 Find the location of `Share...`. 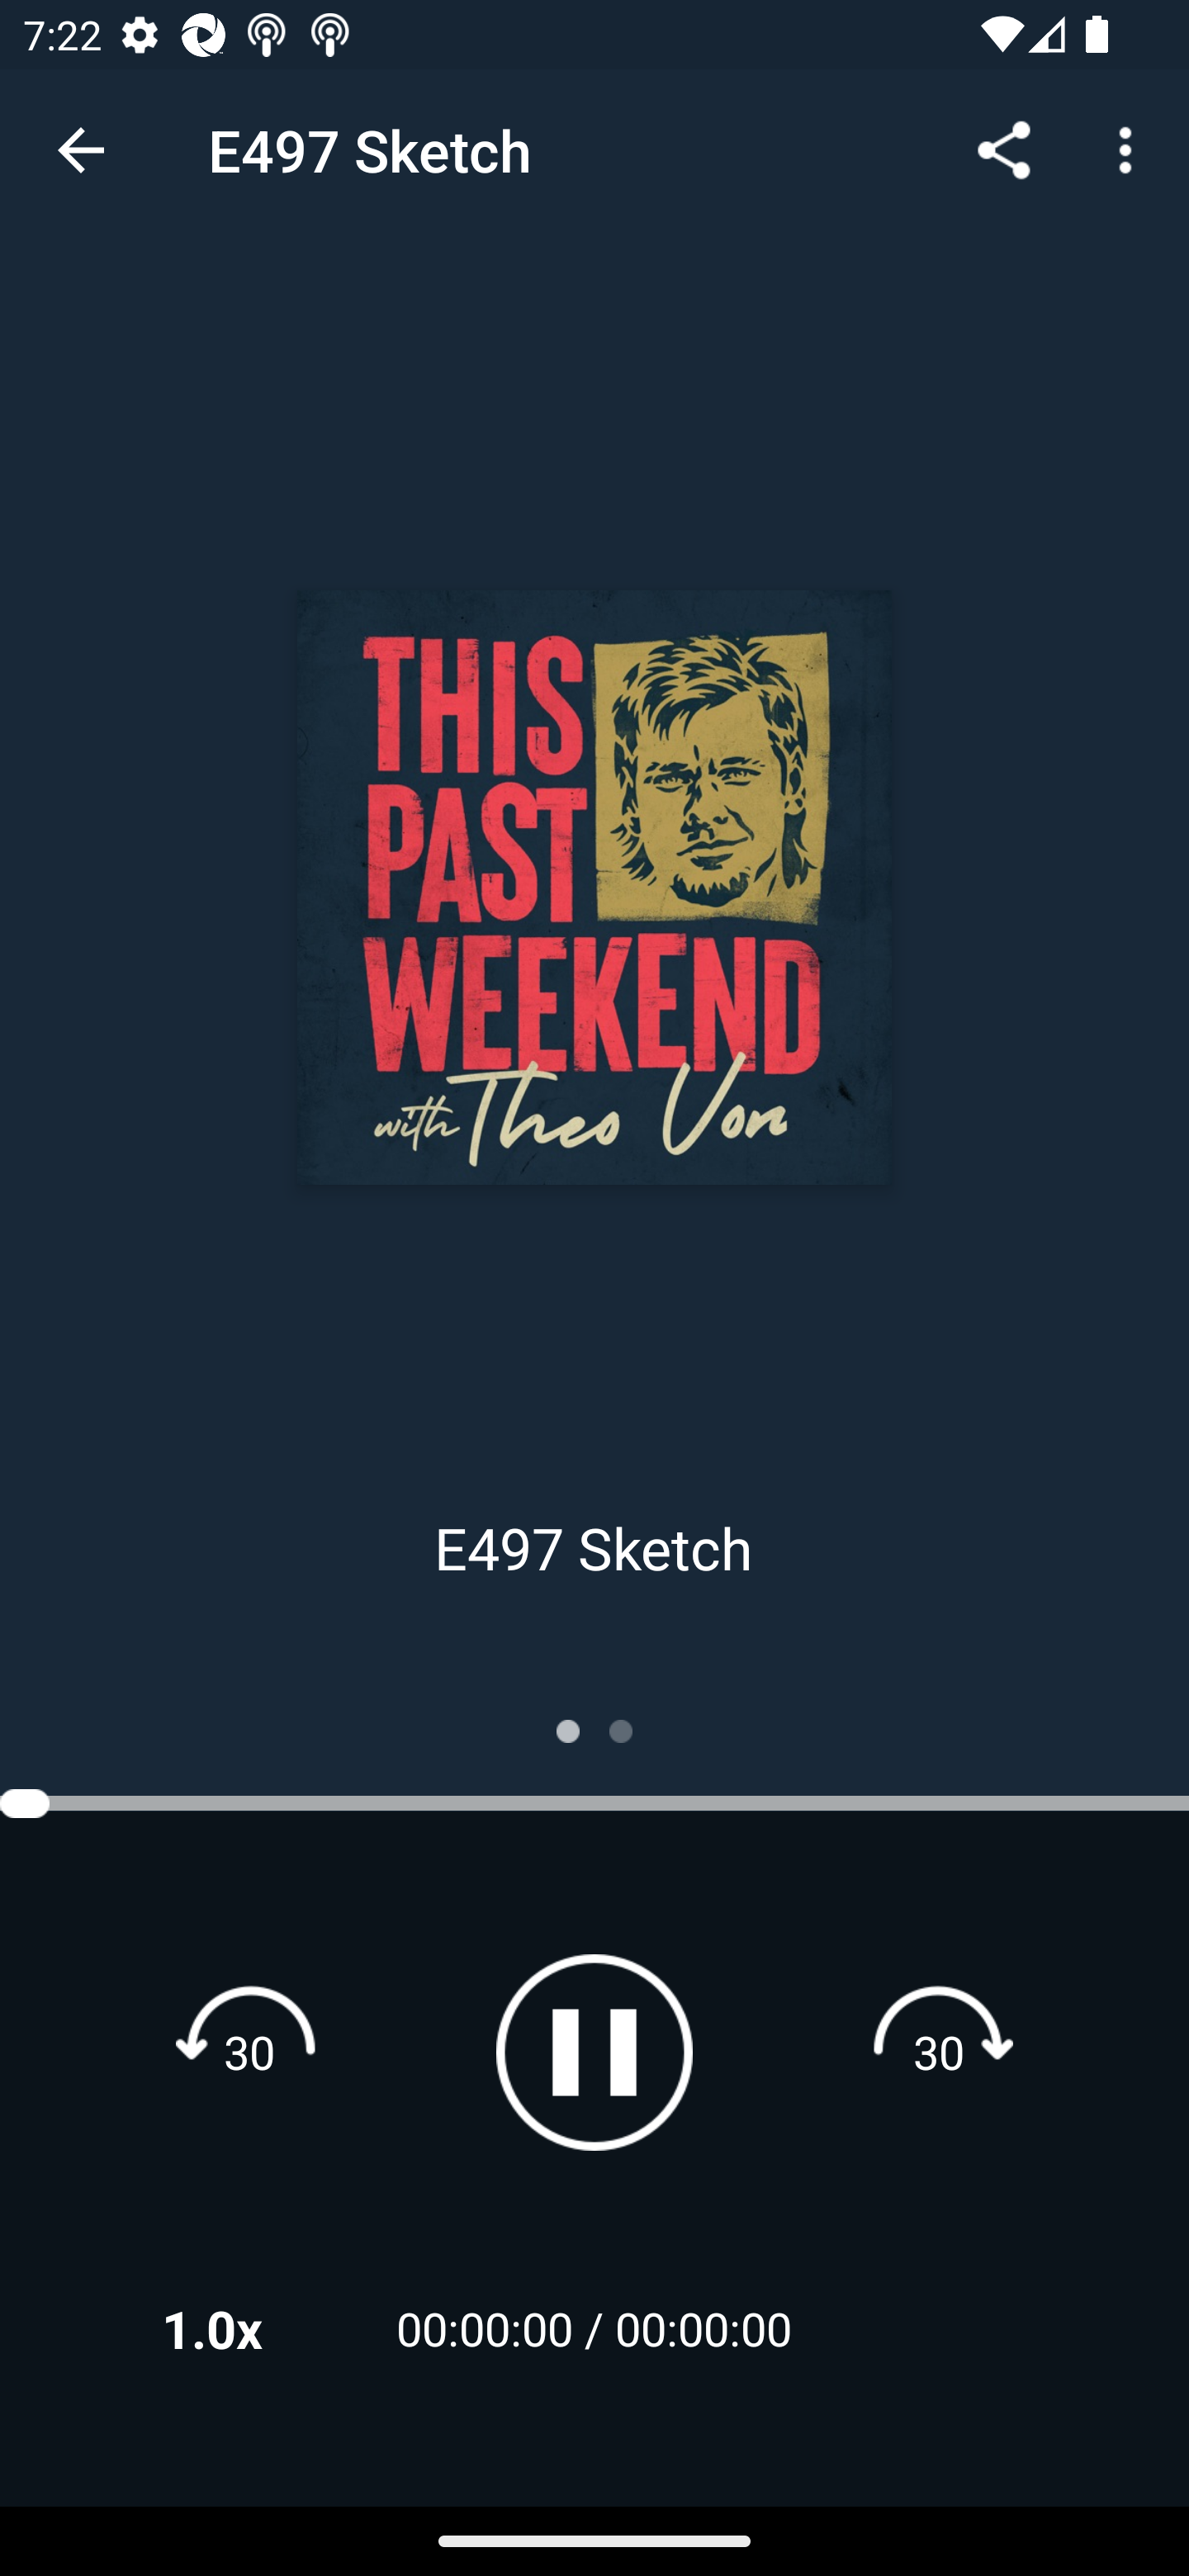

Share... is located at coordinates (1004, 149).